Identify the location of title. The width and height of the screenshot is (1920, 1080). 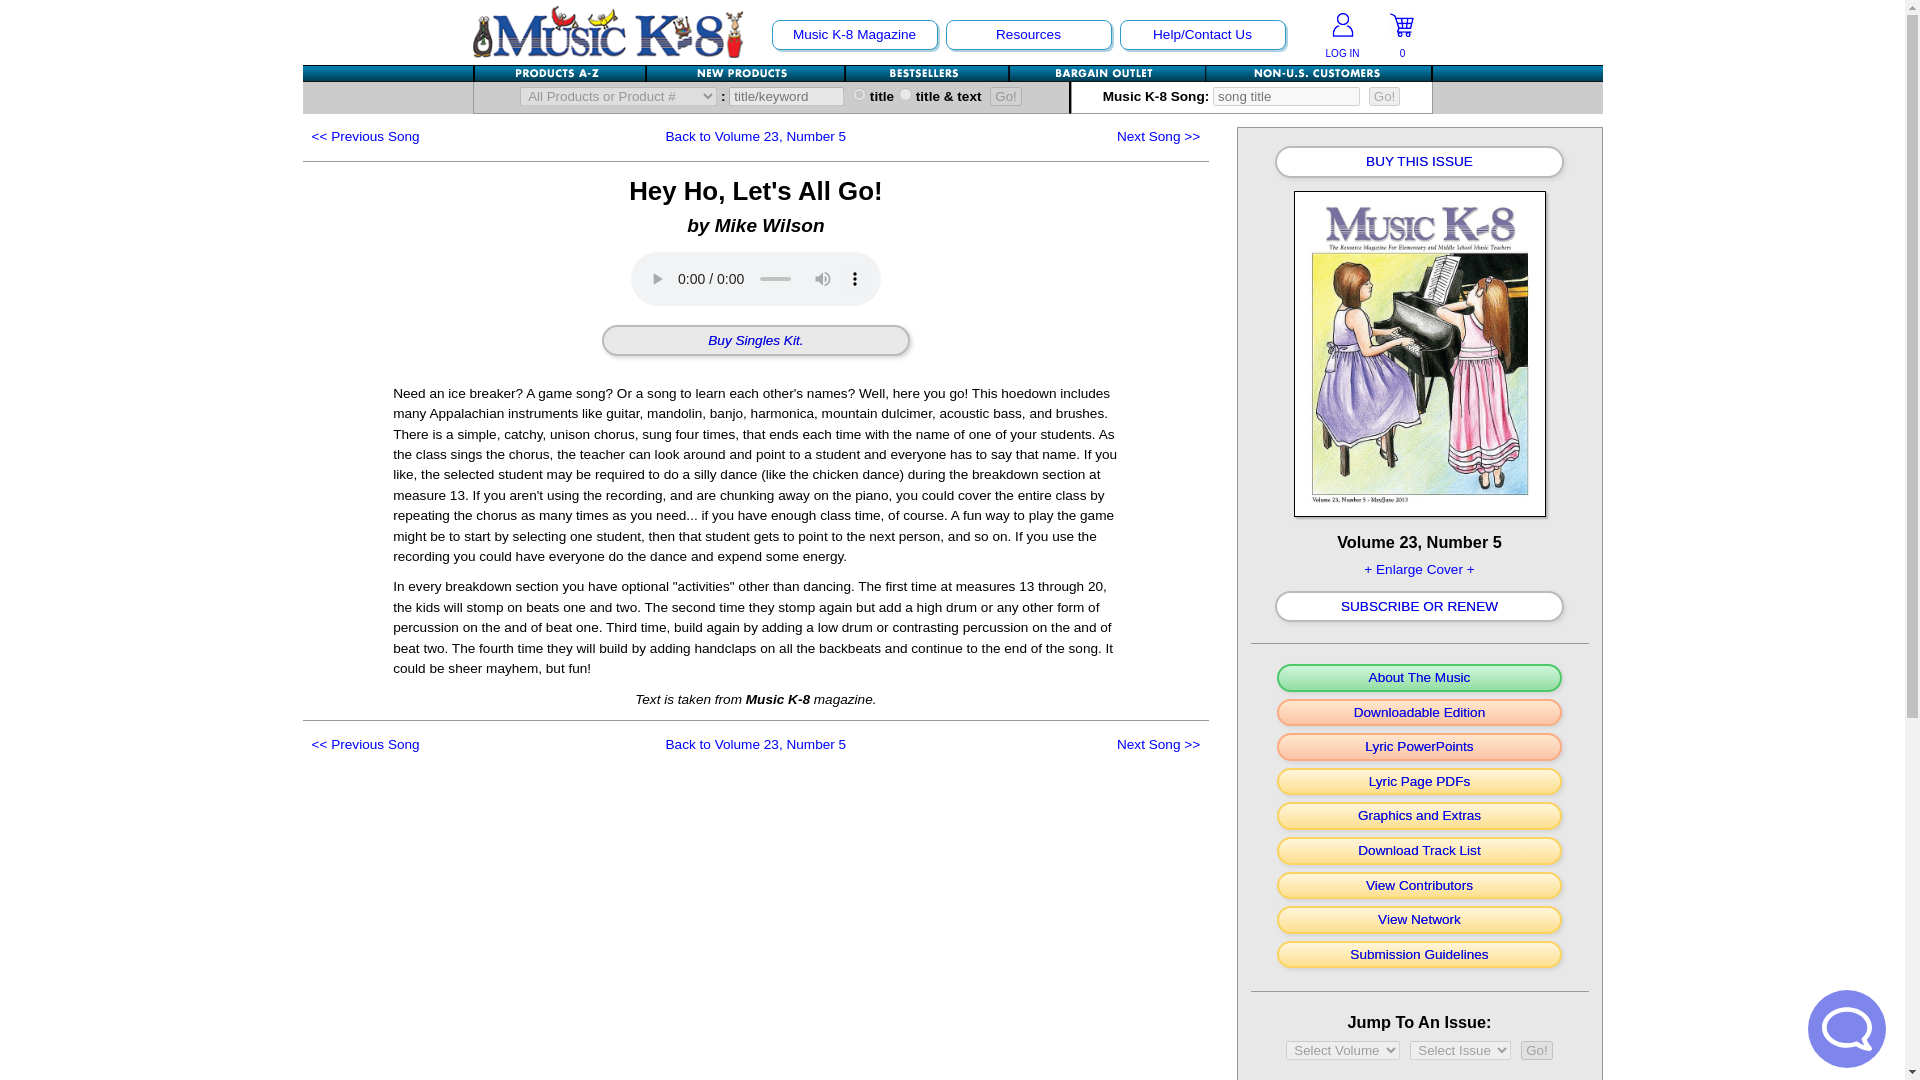
(858, 94).